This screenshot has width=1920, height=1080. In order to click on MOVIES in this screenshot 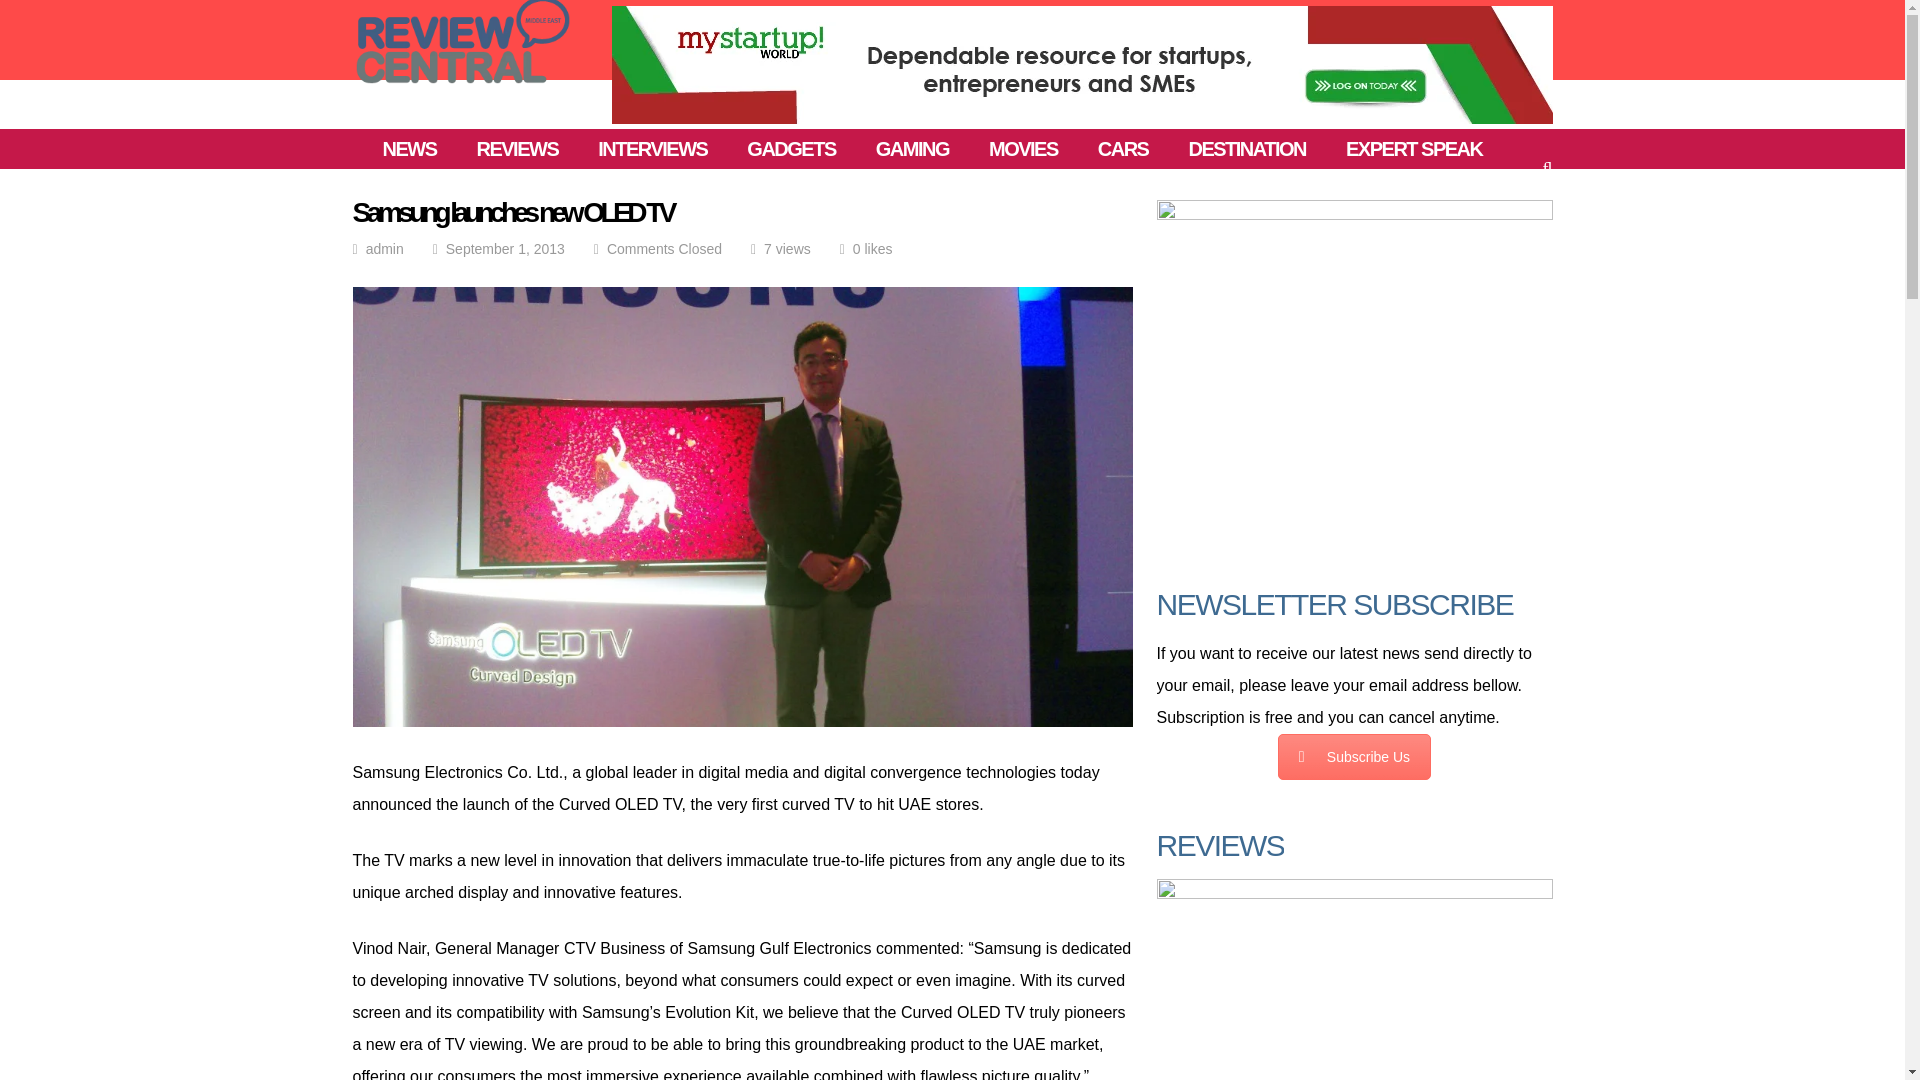, I will do `click(1022, 148)`.